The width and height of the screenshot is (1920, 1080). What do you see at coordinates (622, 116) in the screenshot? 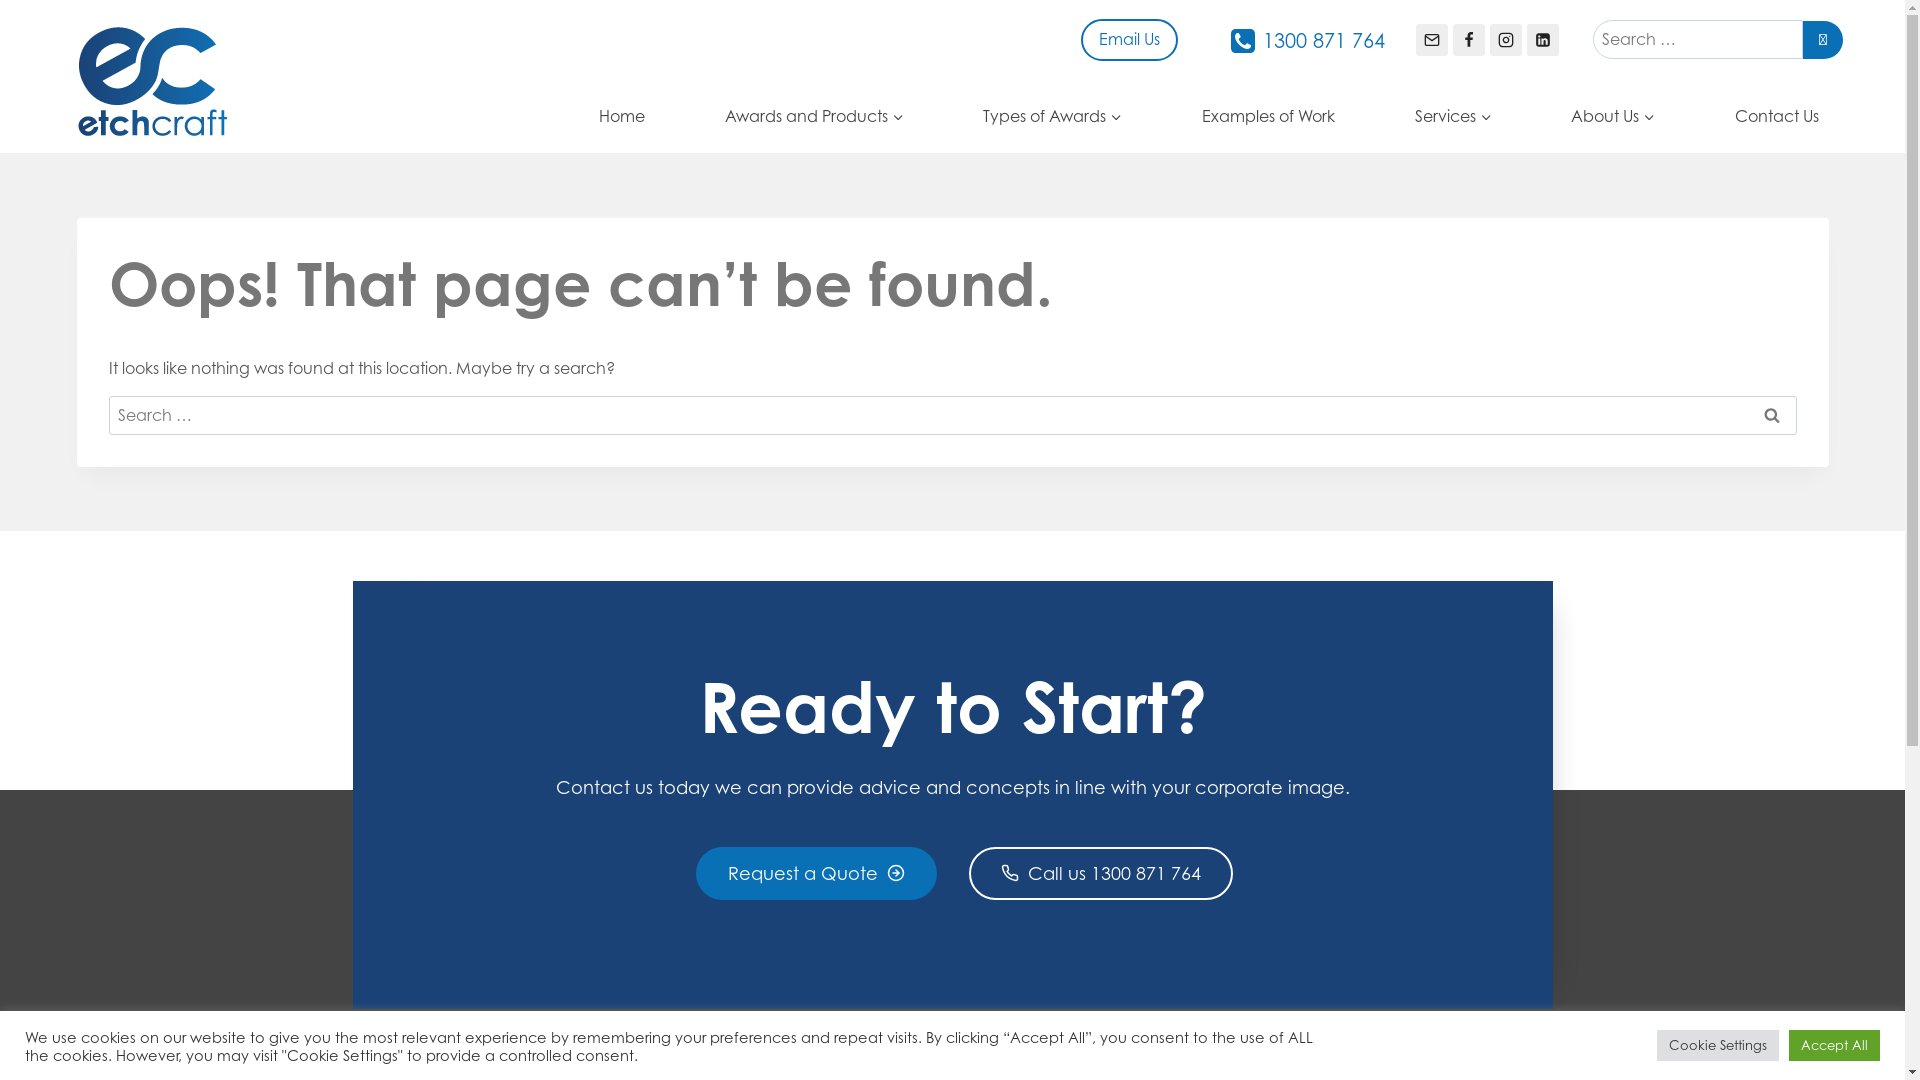
I see `Home` at bounding box center [622, 116].